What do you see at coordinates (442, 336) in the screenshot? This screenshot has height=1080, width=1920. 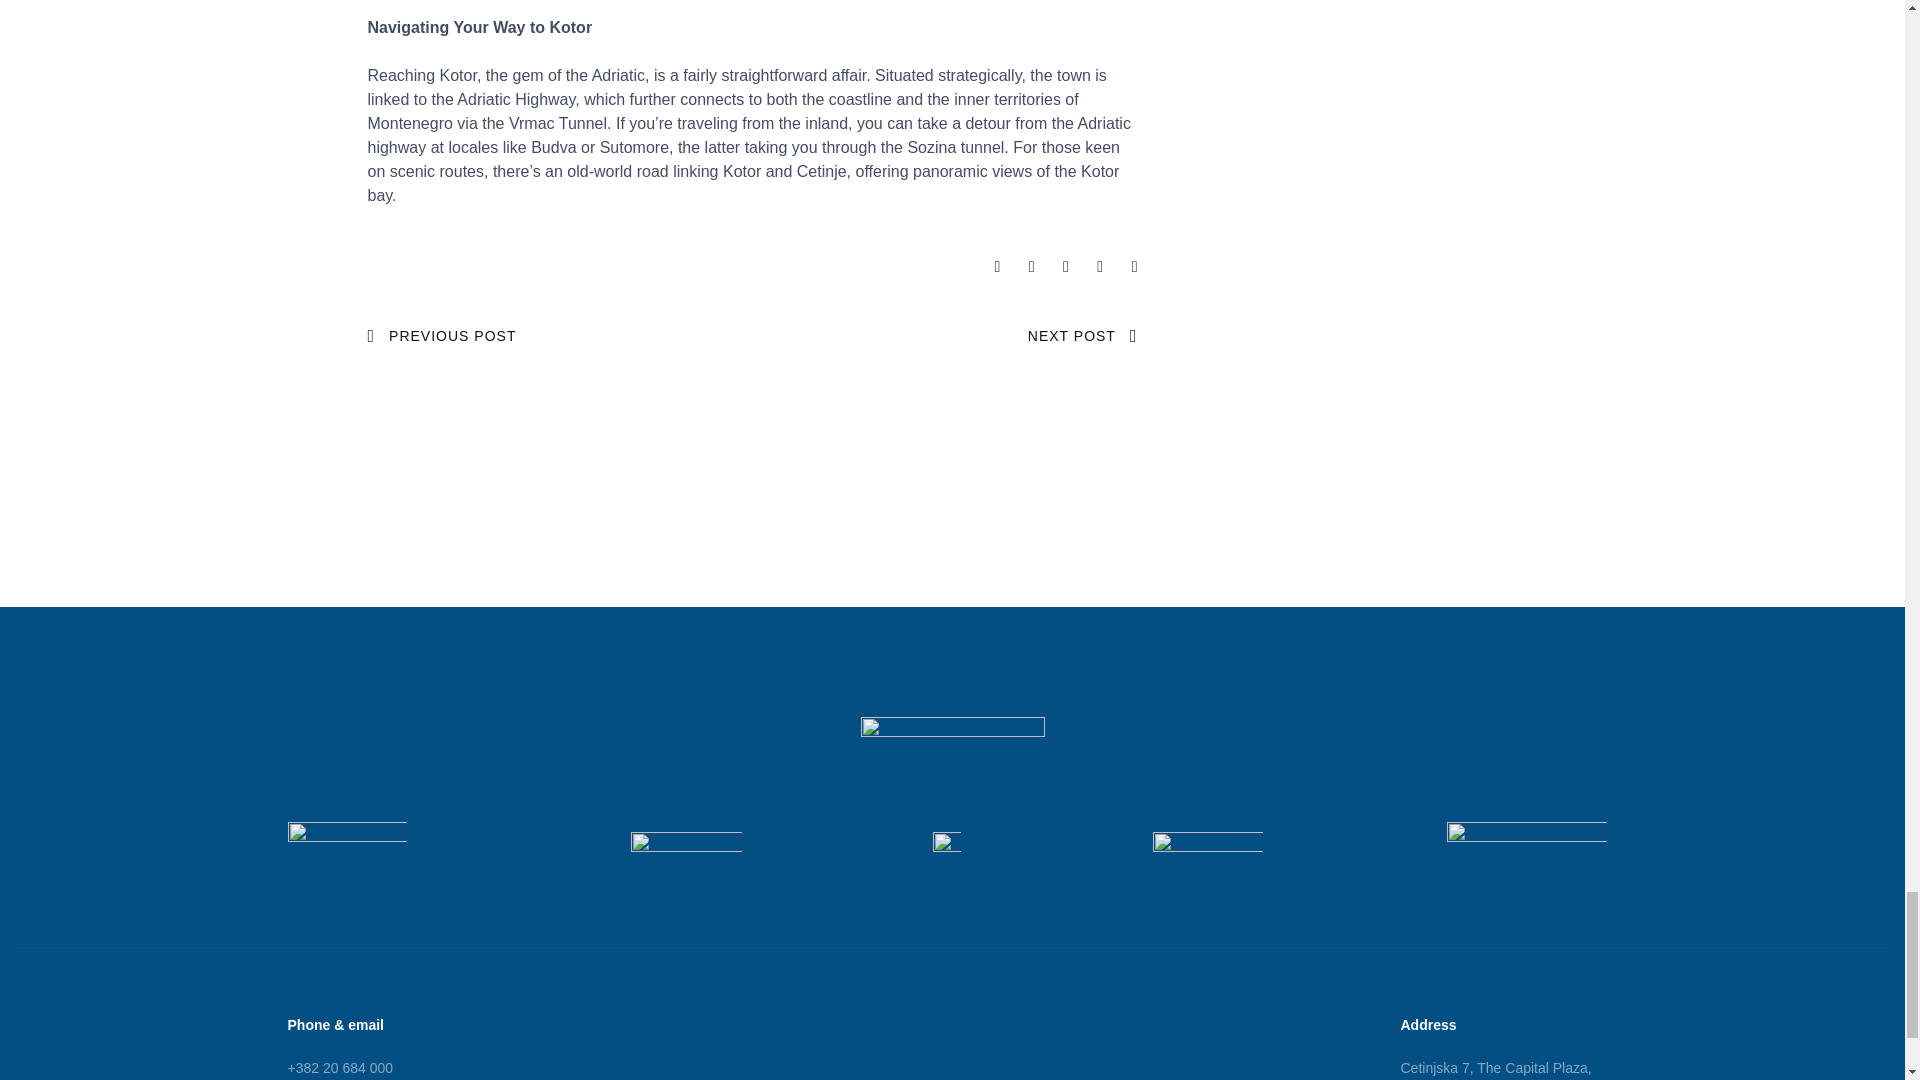 I see `PREVIOUS POST` at bounding box center [442, 336].